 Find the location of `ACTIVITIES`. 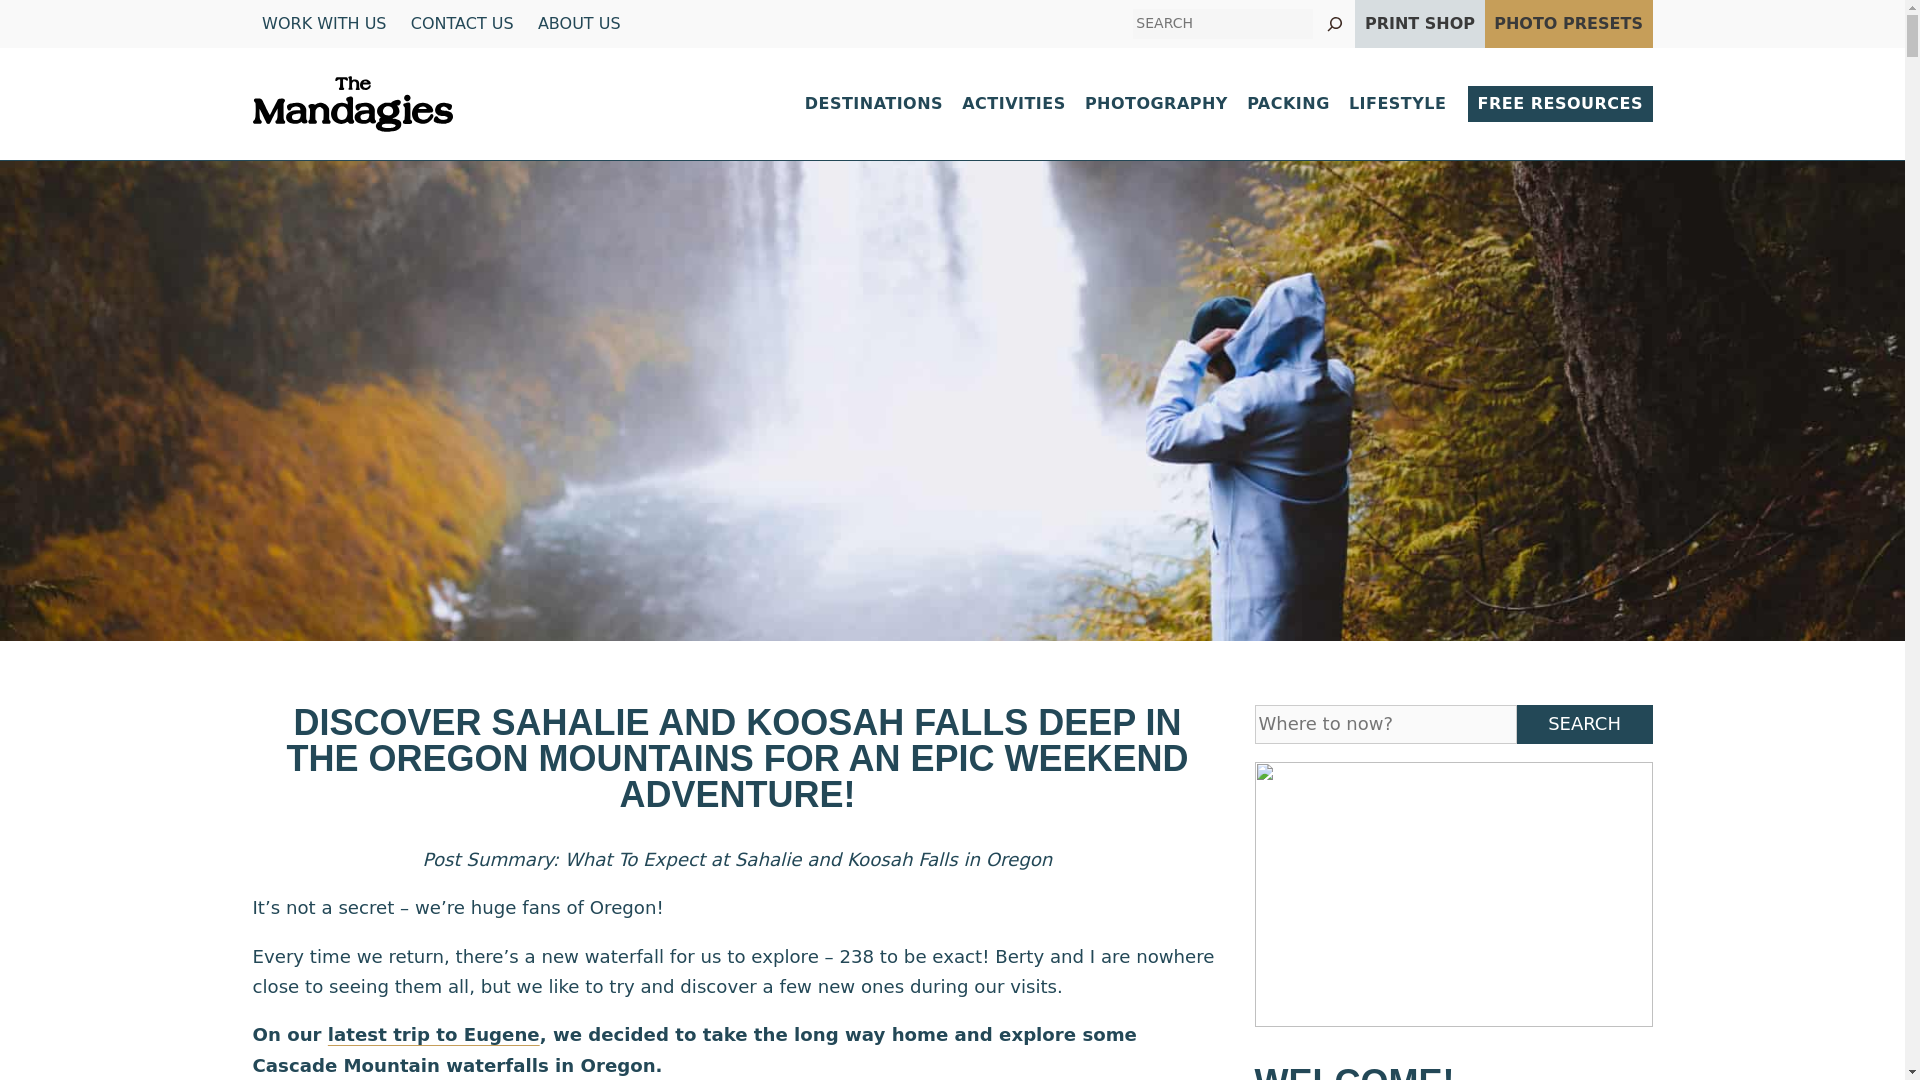

ACTIVITIES is located at coordinates (1014, 103).